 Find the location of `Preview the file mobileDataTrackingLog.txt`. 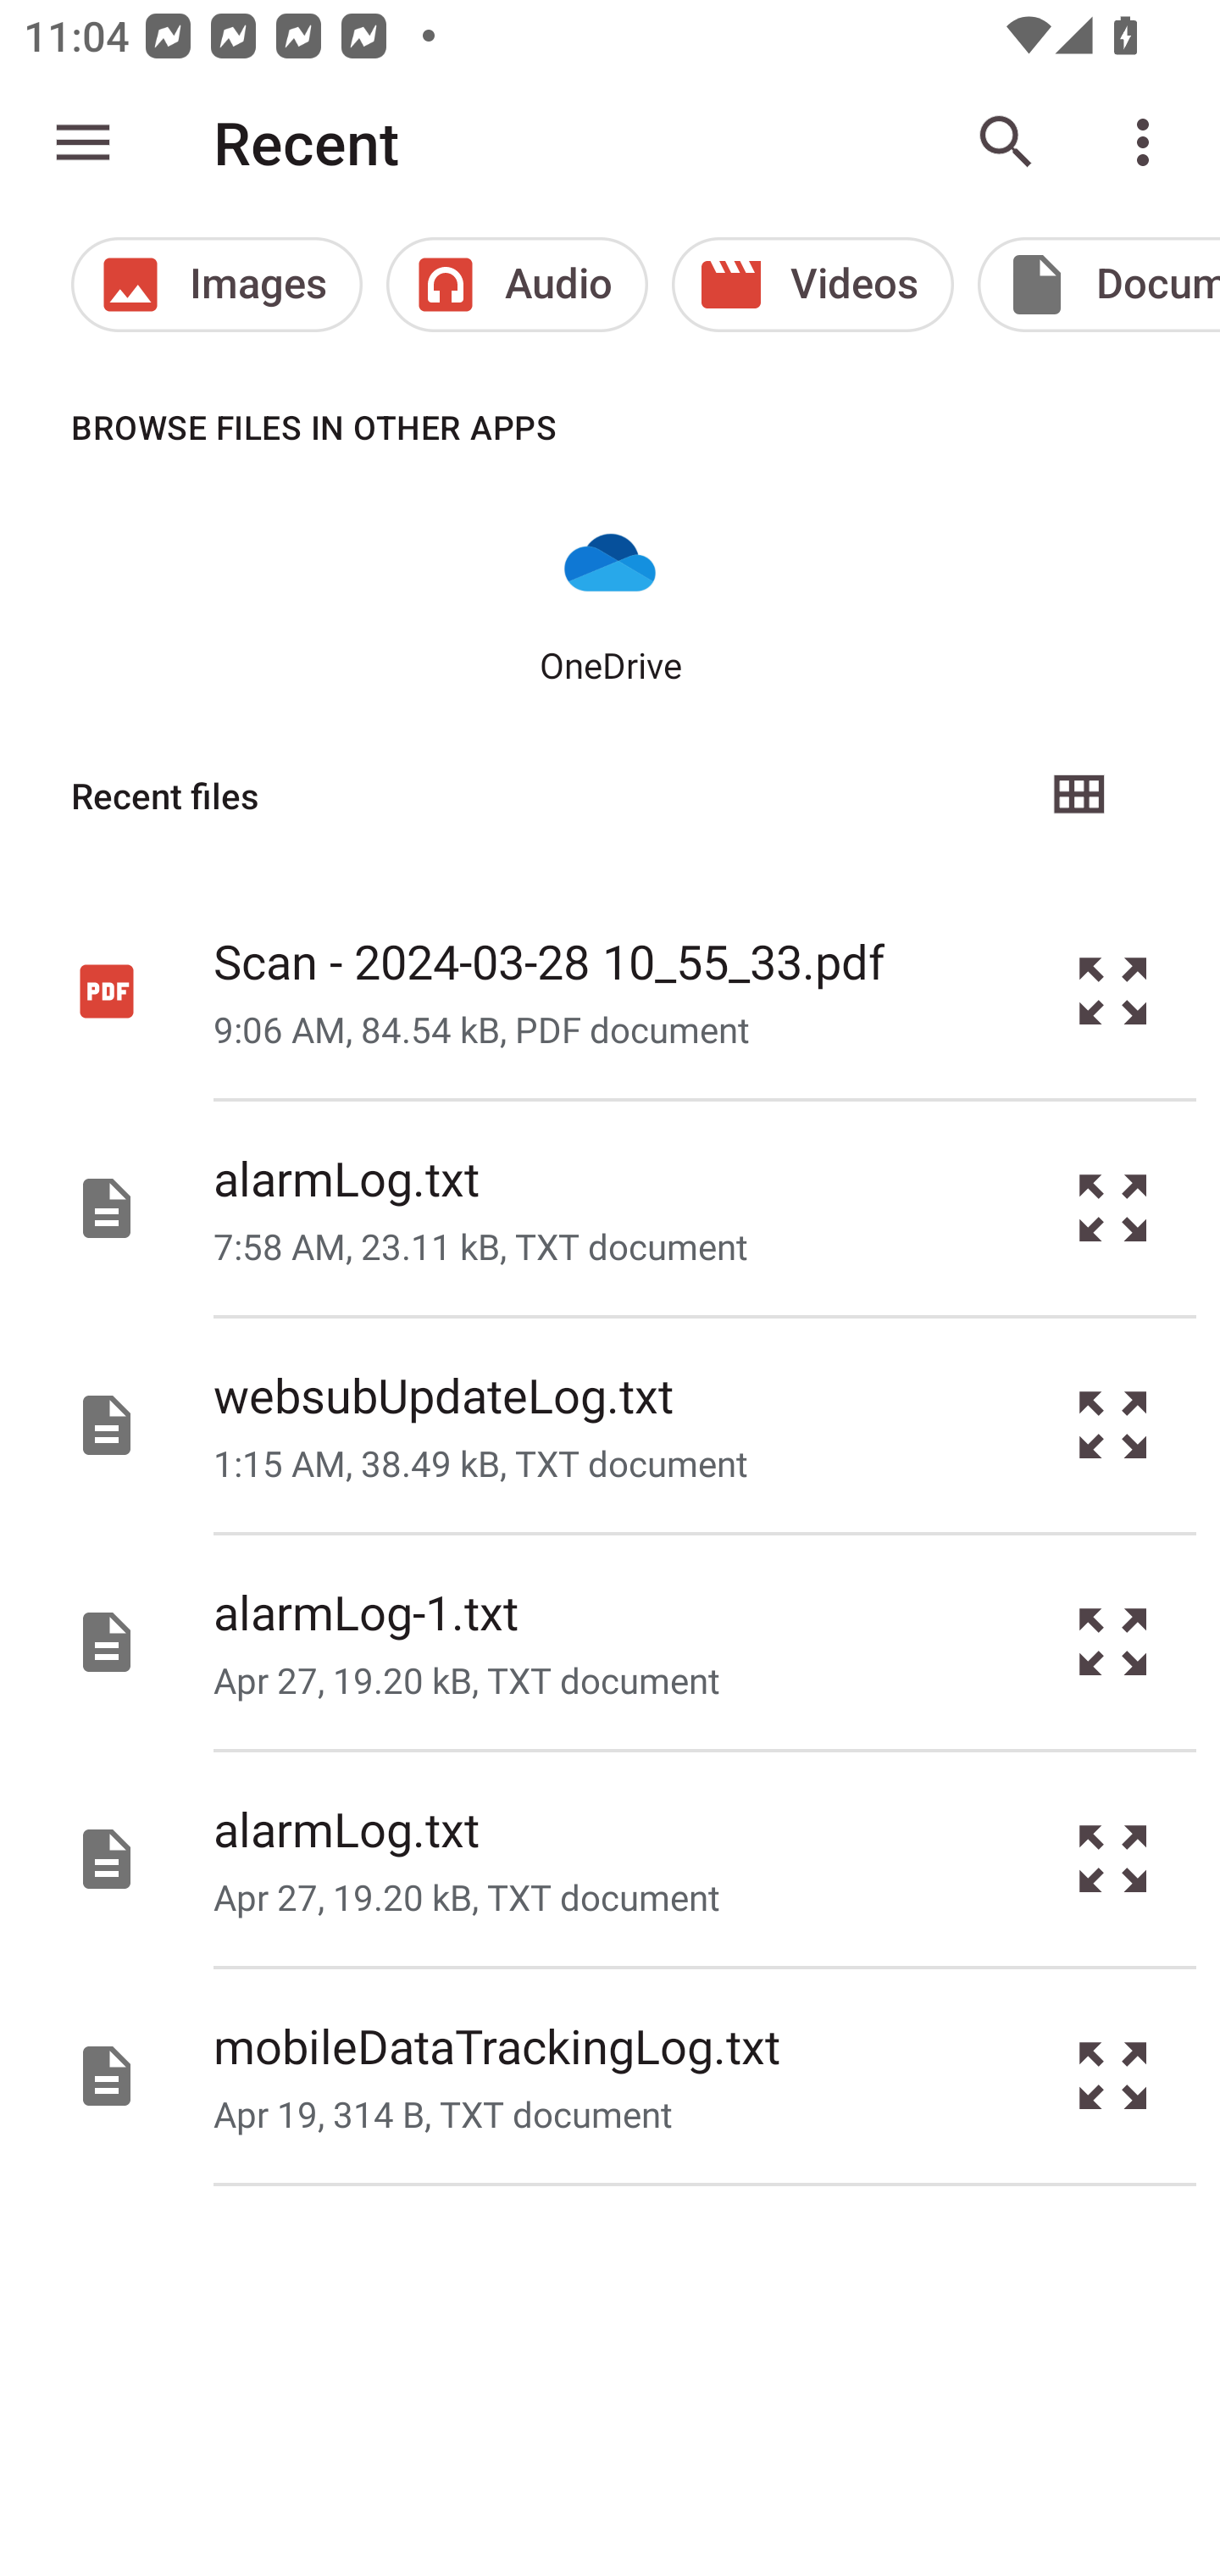

Preview the file mobileDataTrackingLog.txt is located at coordinates (1113, 2074).